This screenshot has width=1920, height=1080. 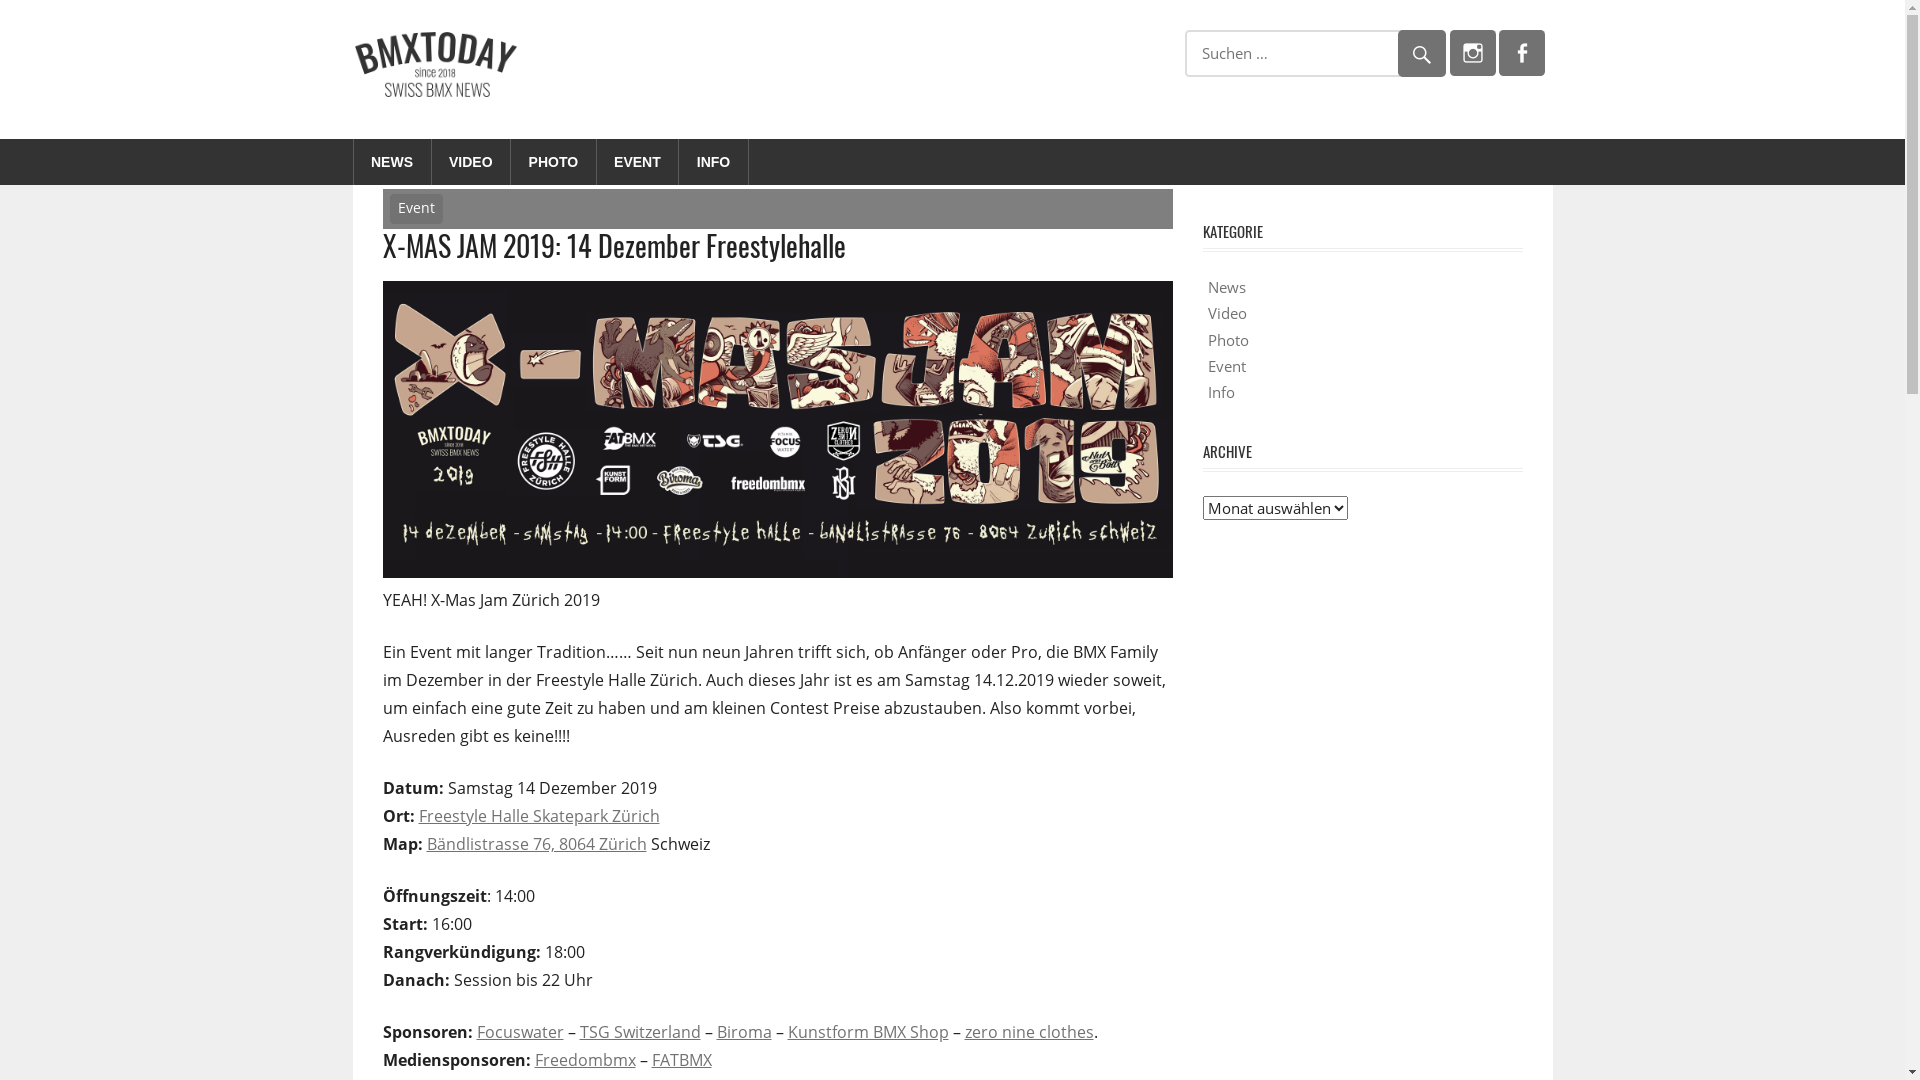 I want to click on Info, so click(x=1222, y=392).